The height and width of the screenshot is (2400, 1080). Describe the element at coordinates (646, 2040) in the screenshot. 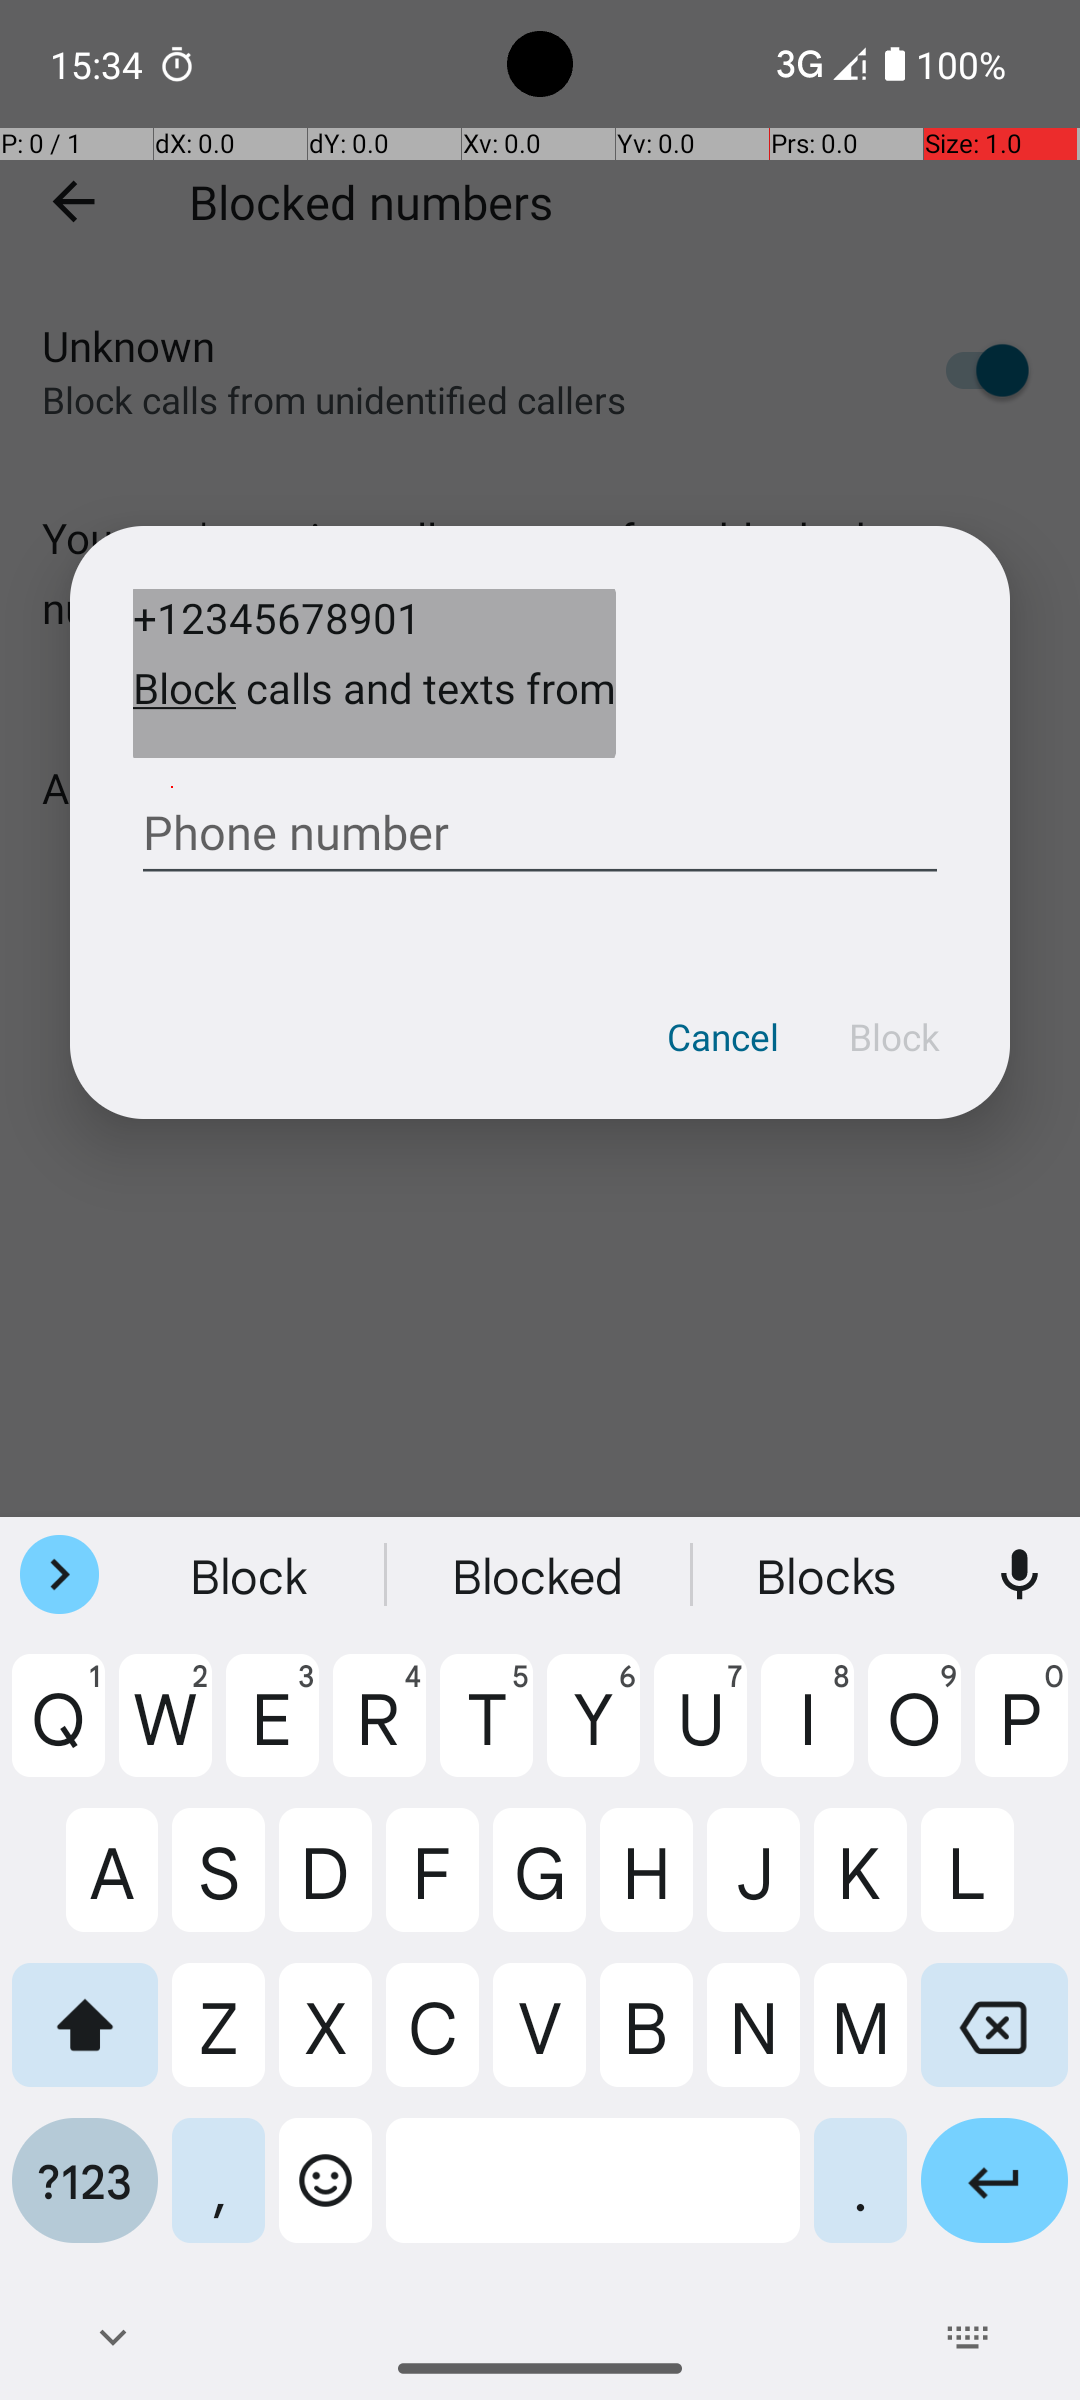

I see `B` at that location.